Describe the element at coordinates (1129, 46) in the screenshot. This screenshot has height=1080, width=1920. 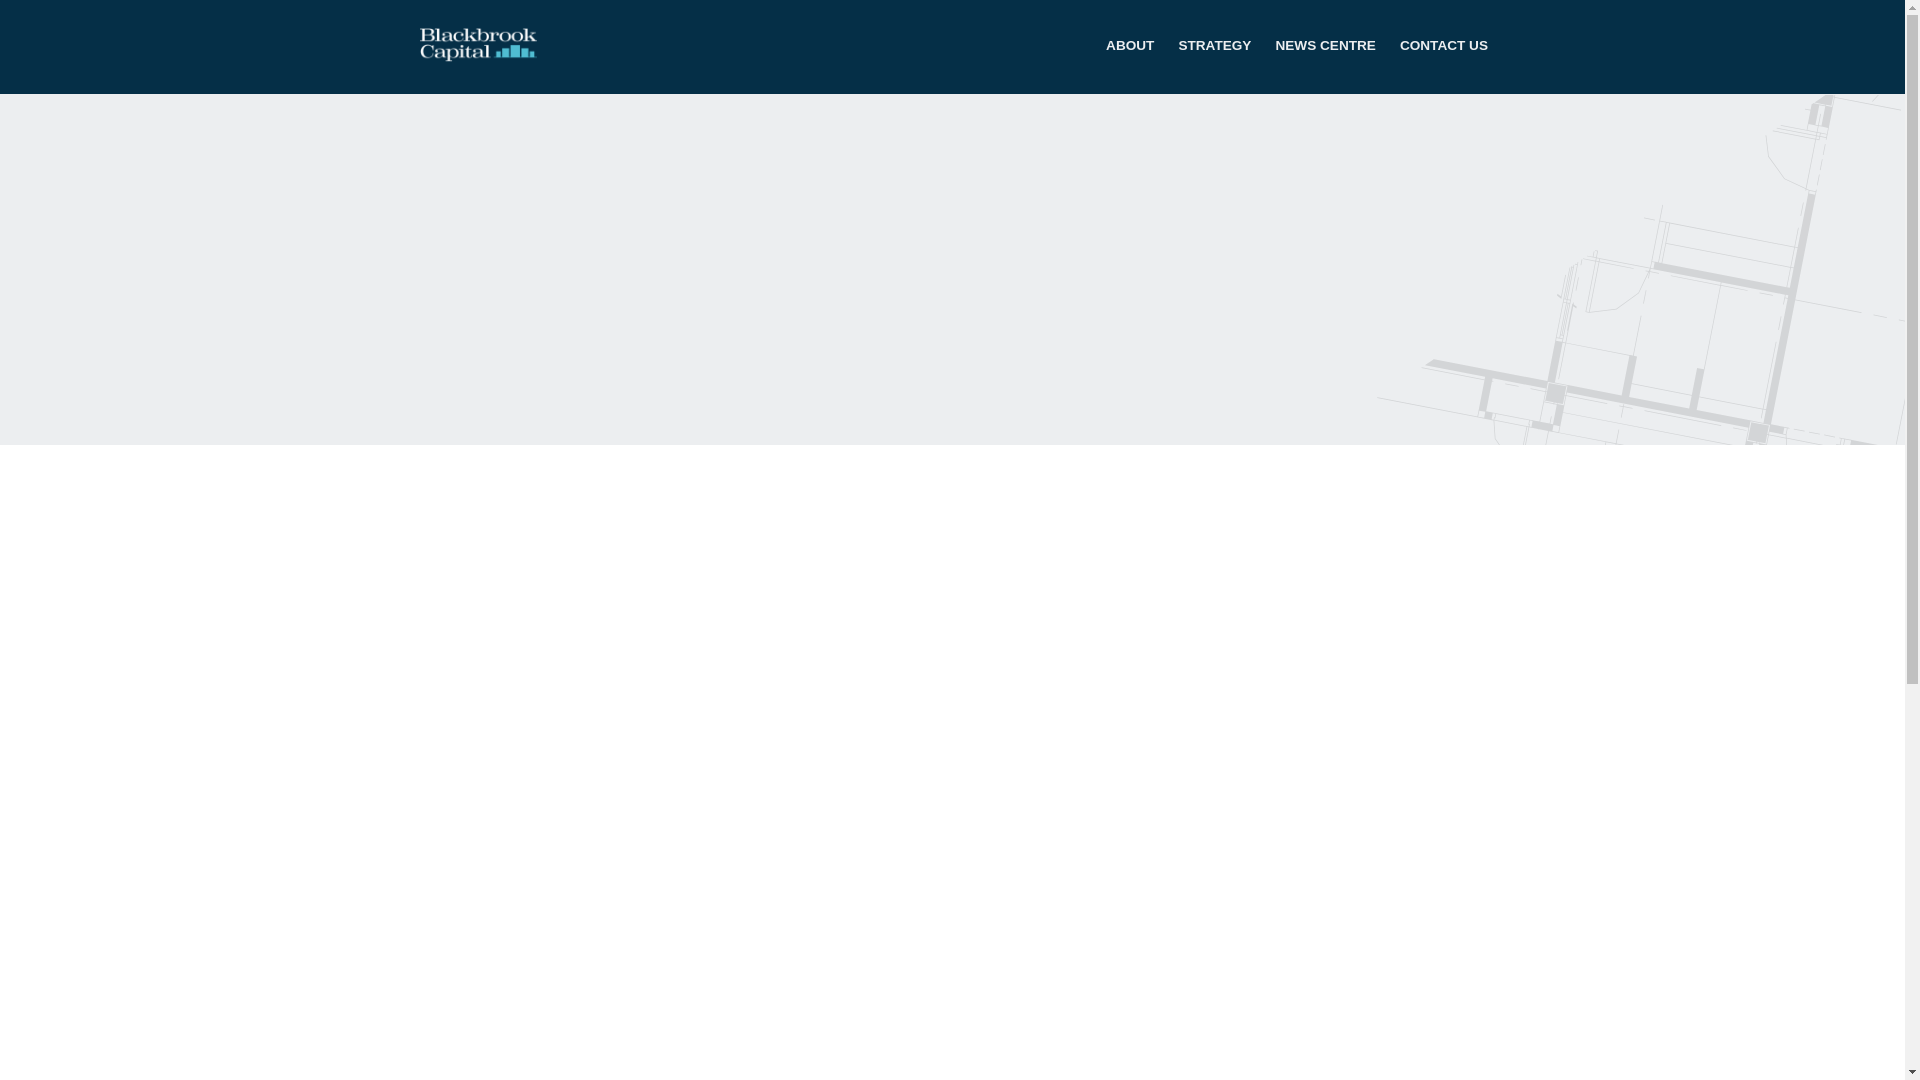
I see `ABOUT` at that location.